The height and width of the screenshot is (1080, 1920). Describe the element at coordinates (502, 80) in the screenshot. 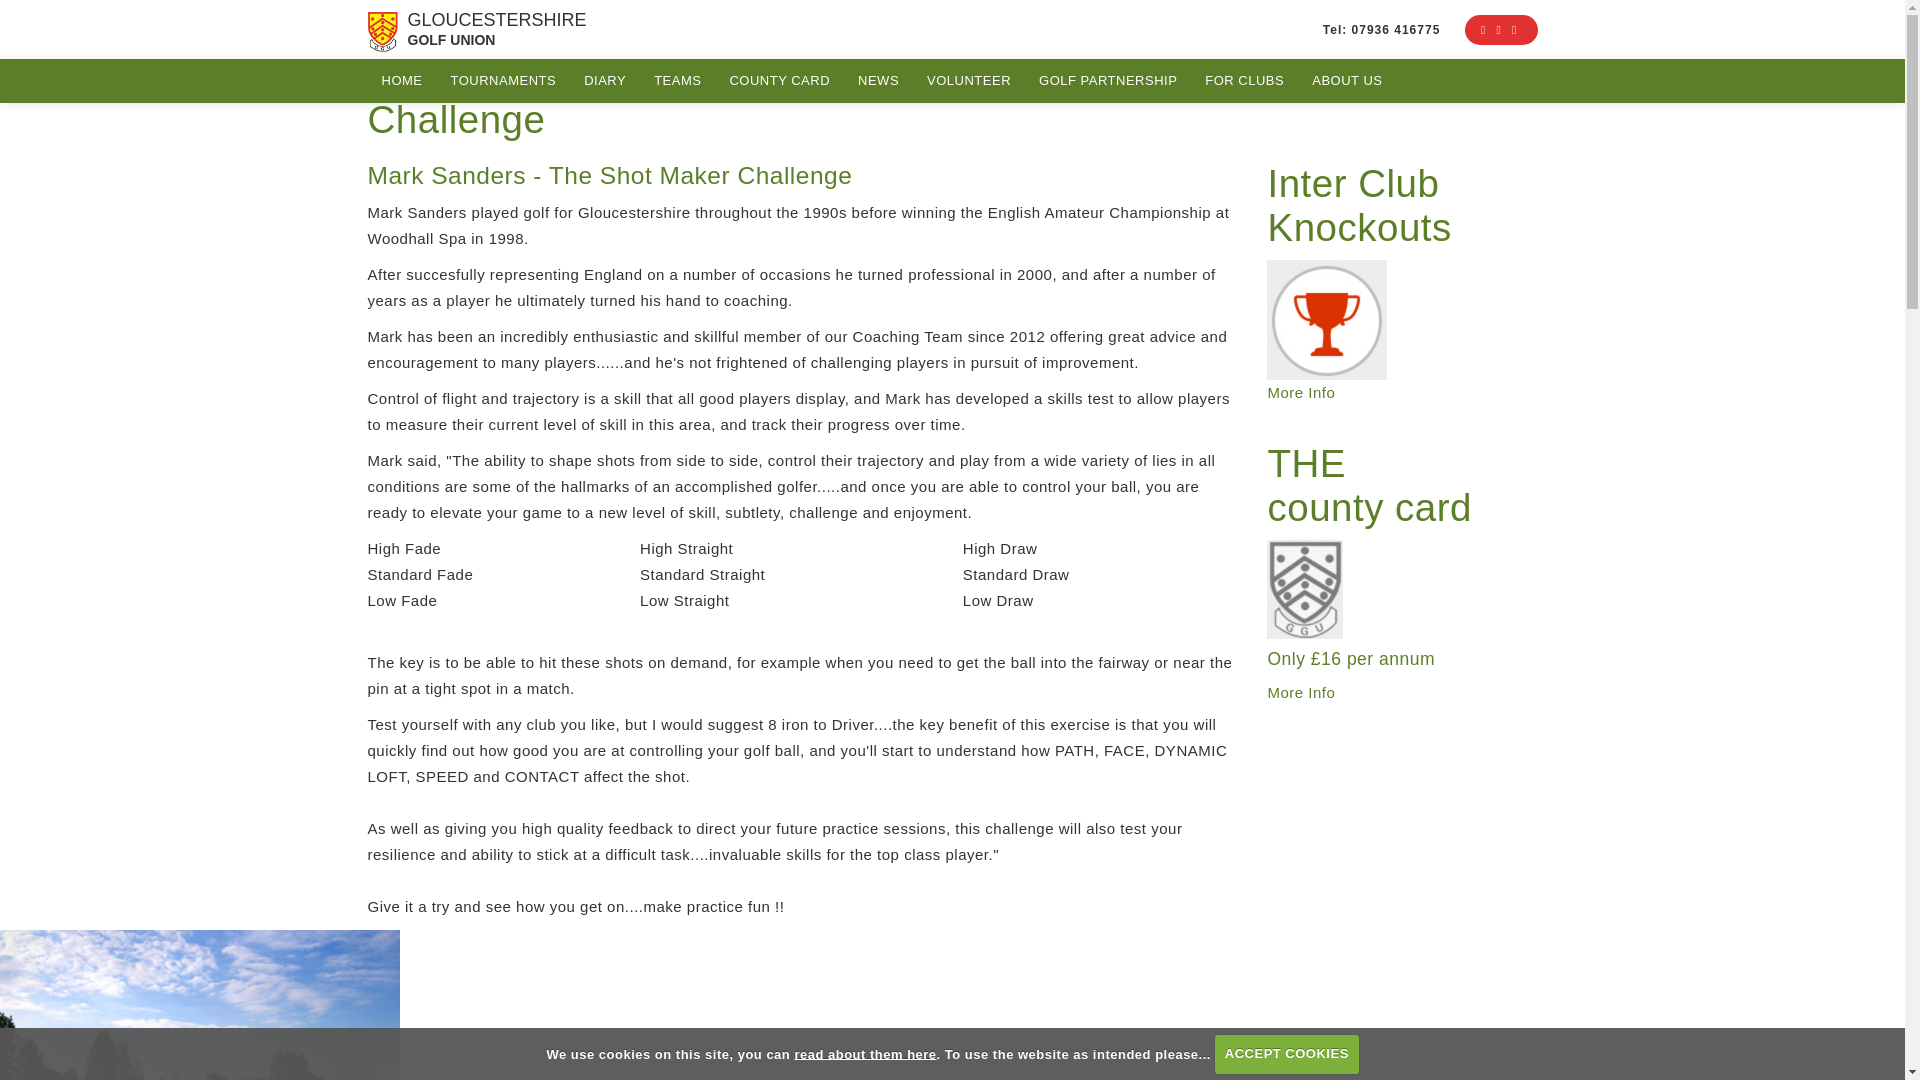

I see `TOURNAMENTS` at that location.